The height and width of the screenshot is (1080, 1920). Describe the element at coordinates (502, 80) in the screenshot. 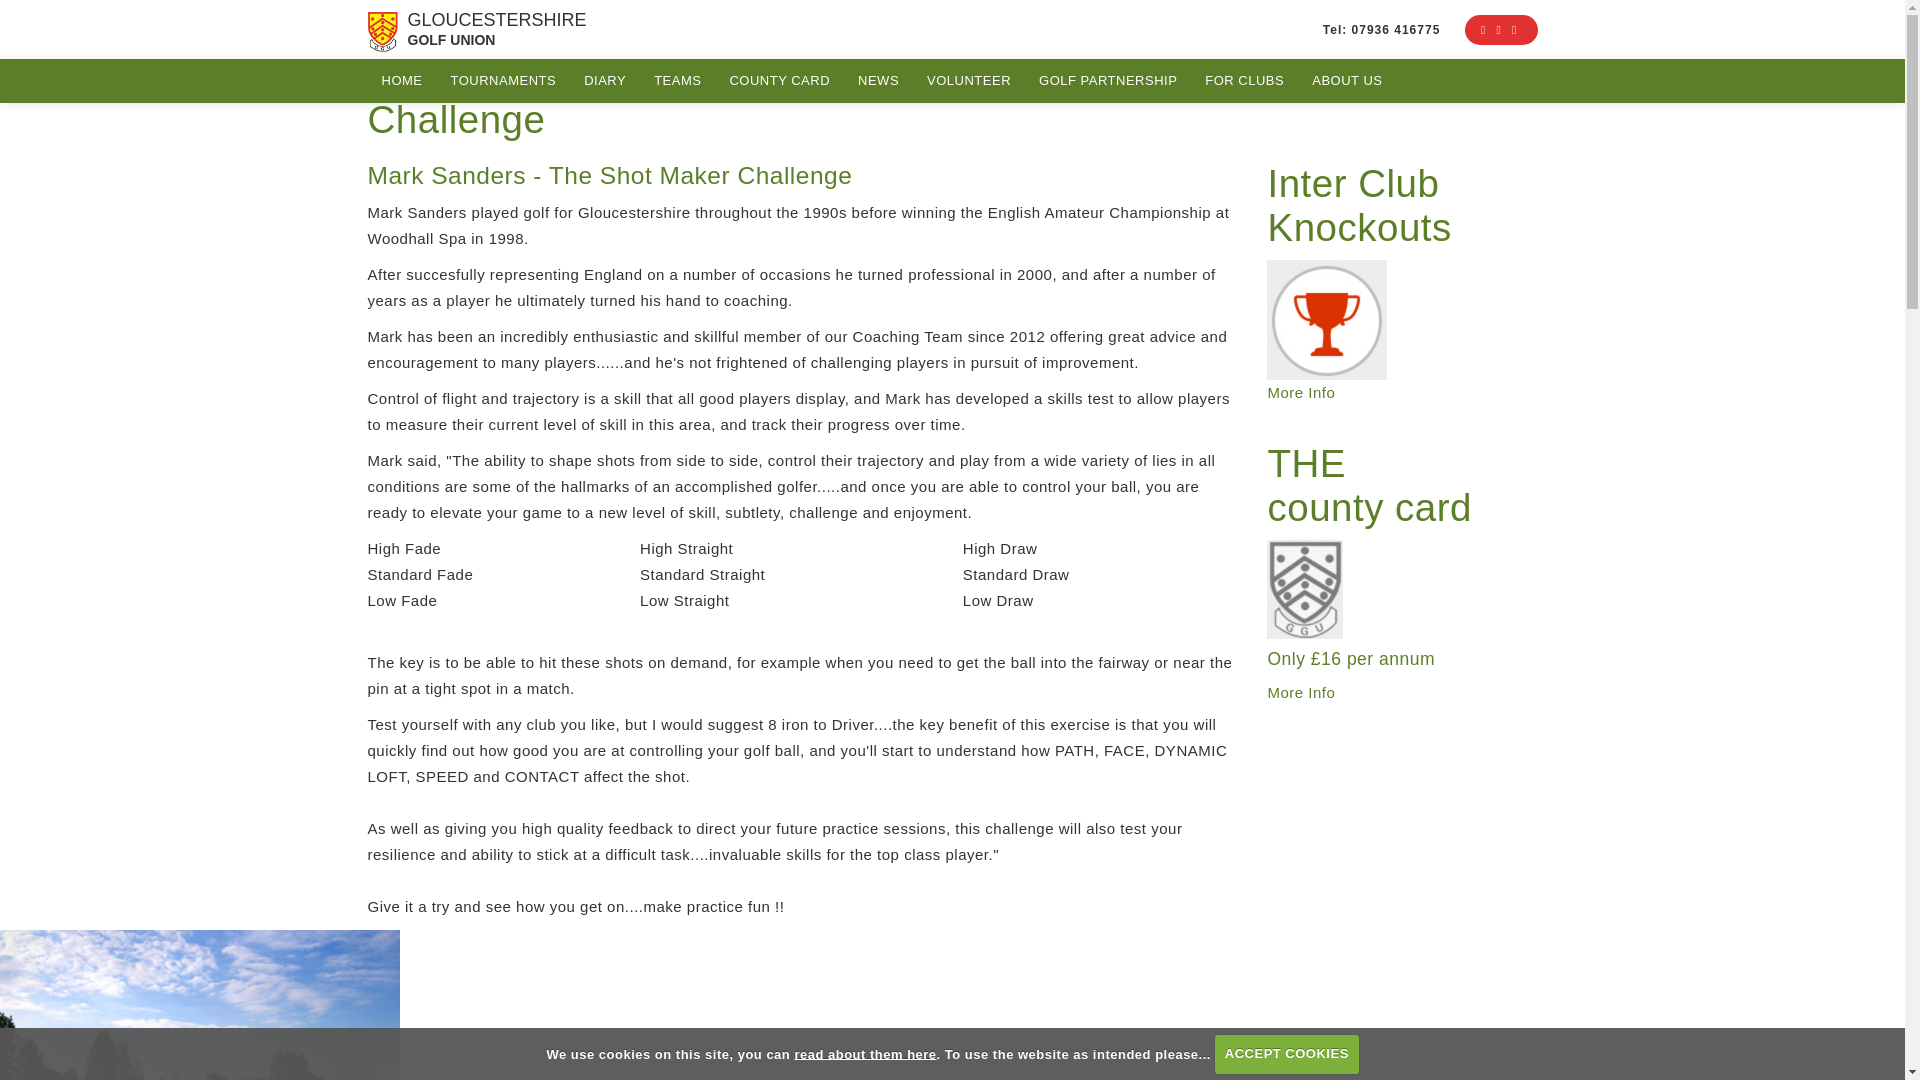

I see `TOURNAMENTS` at that location.